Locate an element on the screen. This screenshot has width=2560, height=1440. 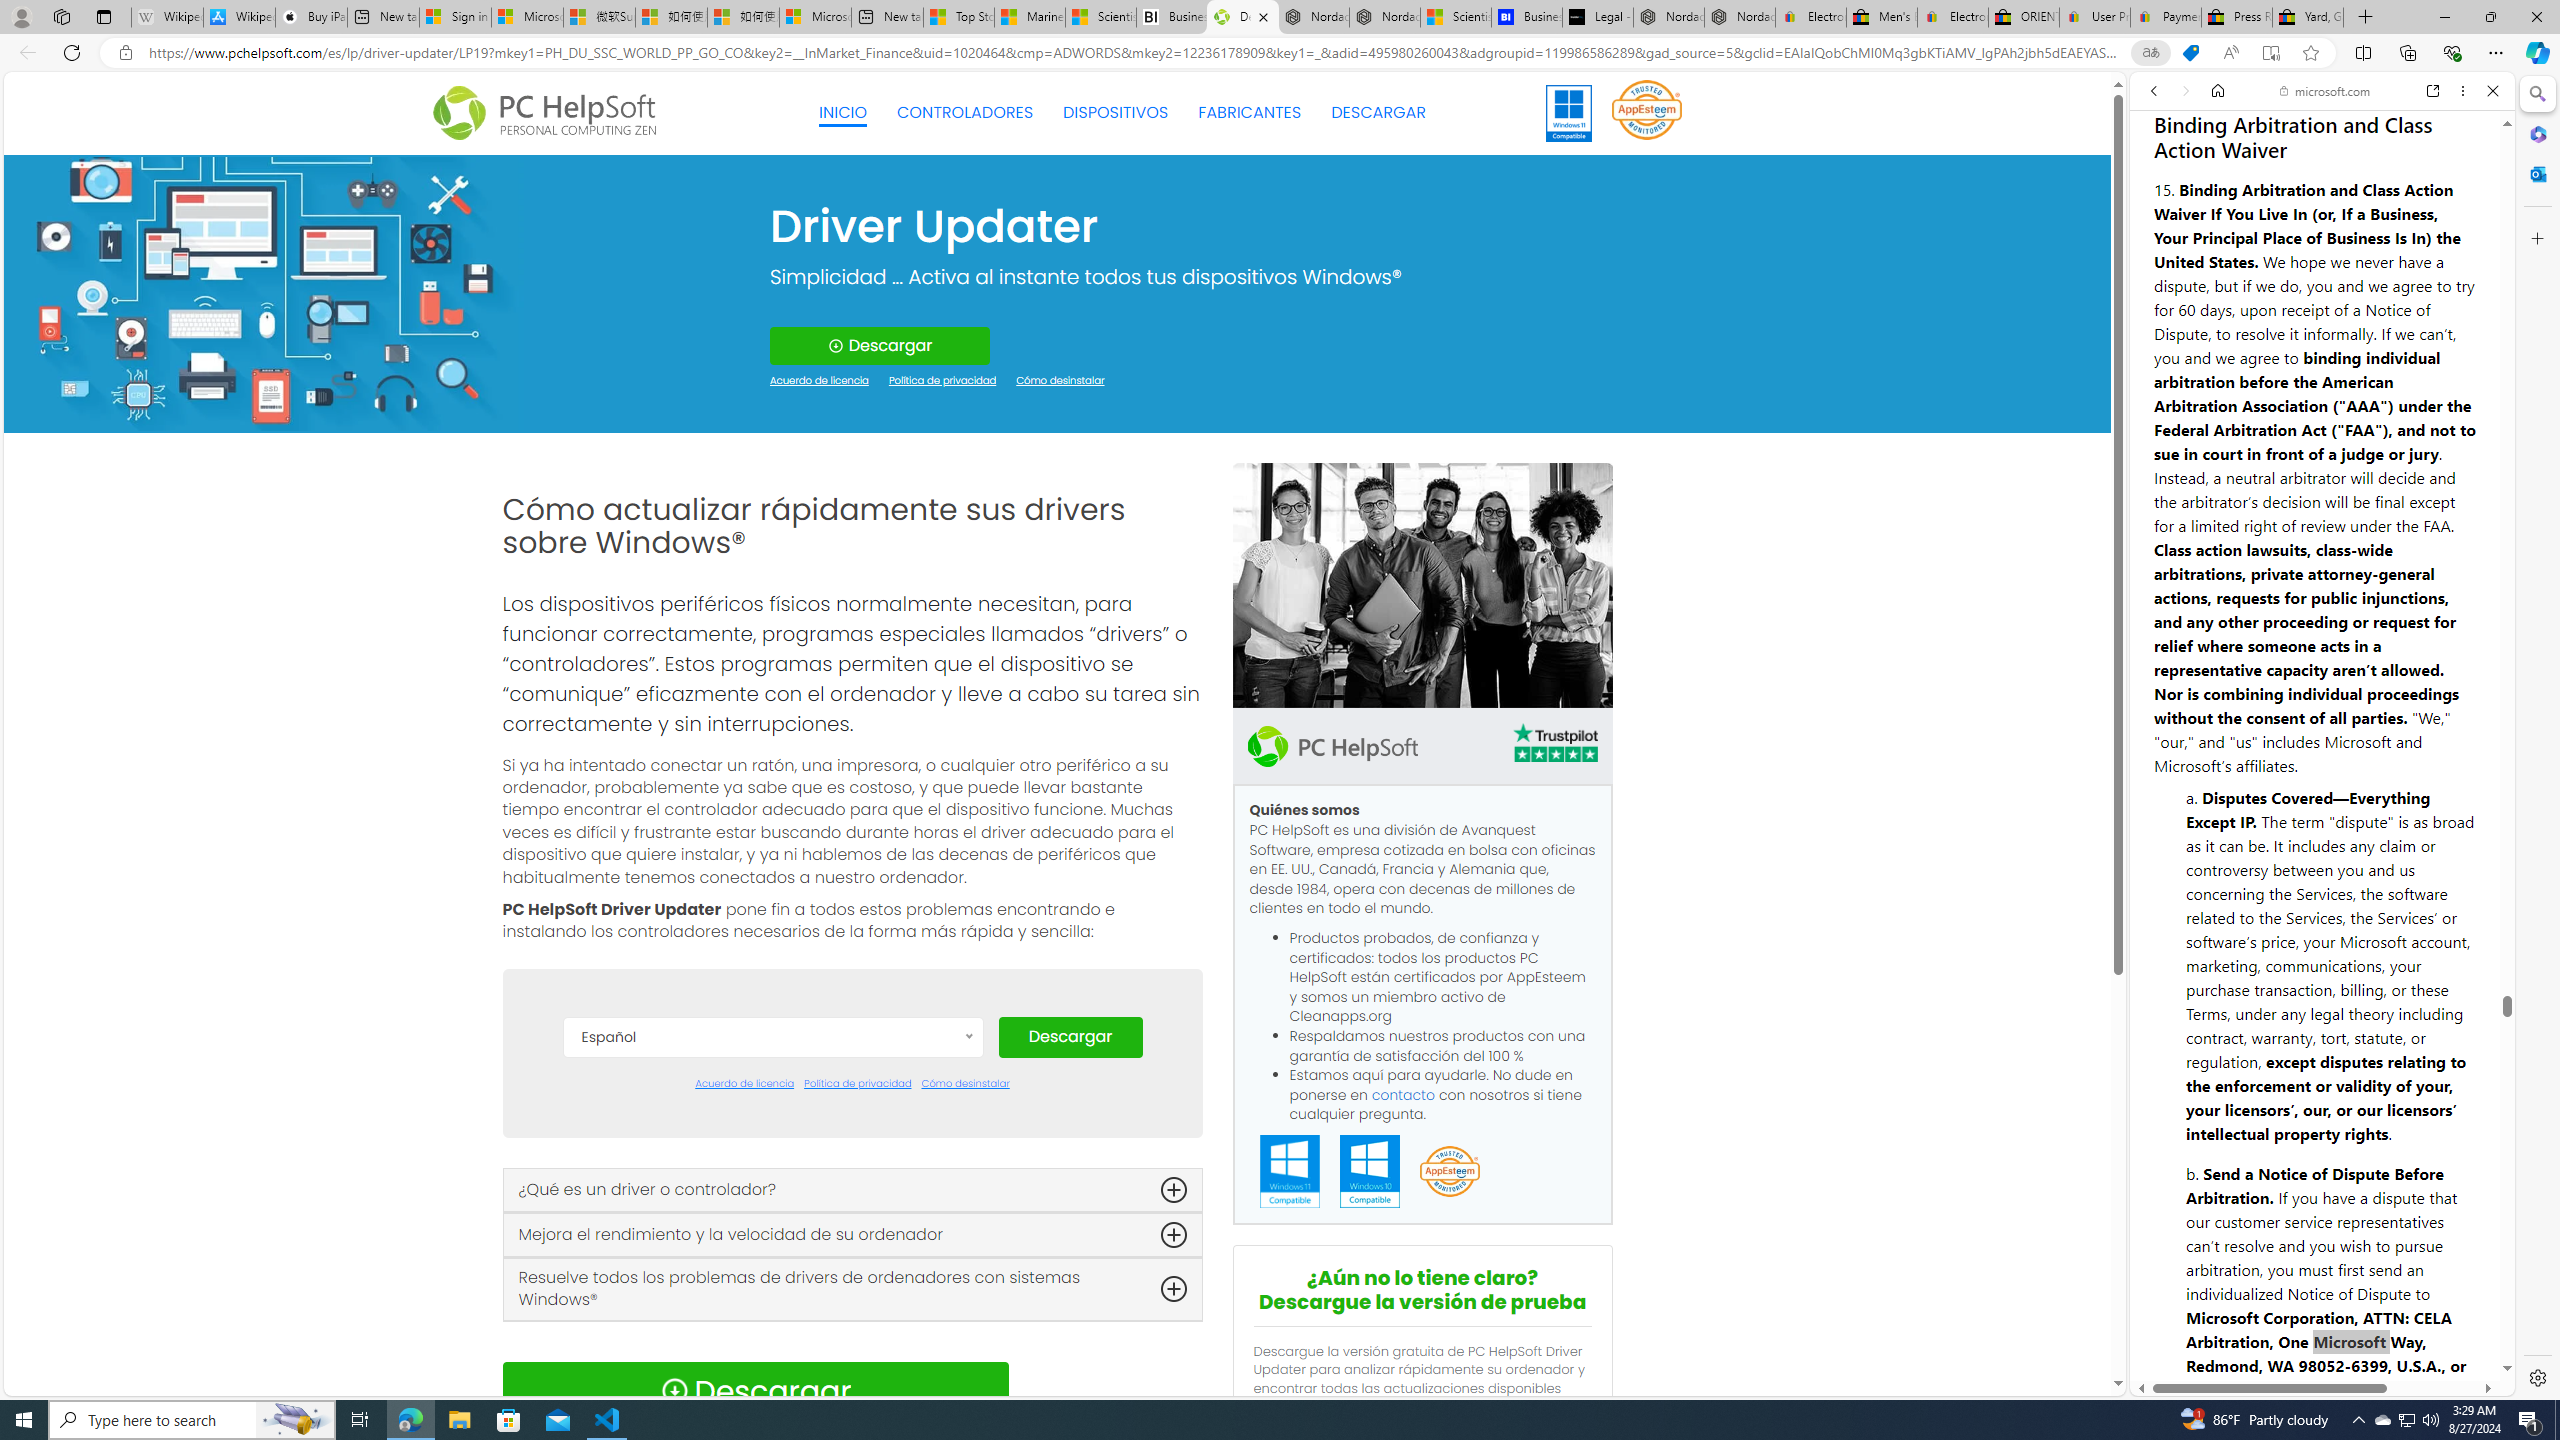
Download Icon is located at coordinates (674, 1391).